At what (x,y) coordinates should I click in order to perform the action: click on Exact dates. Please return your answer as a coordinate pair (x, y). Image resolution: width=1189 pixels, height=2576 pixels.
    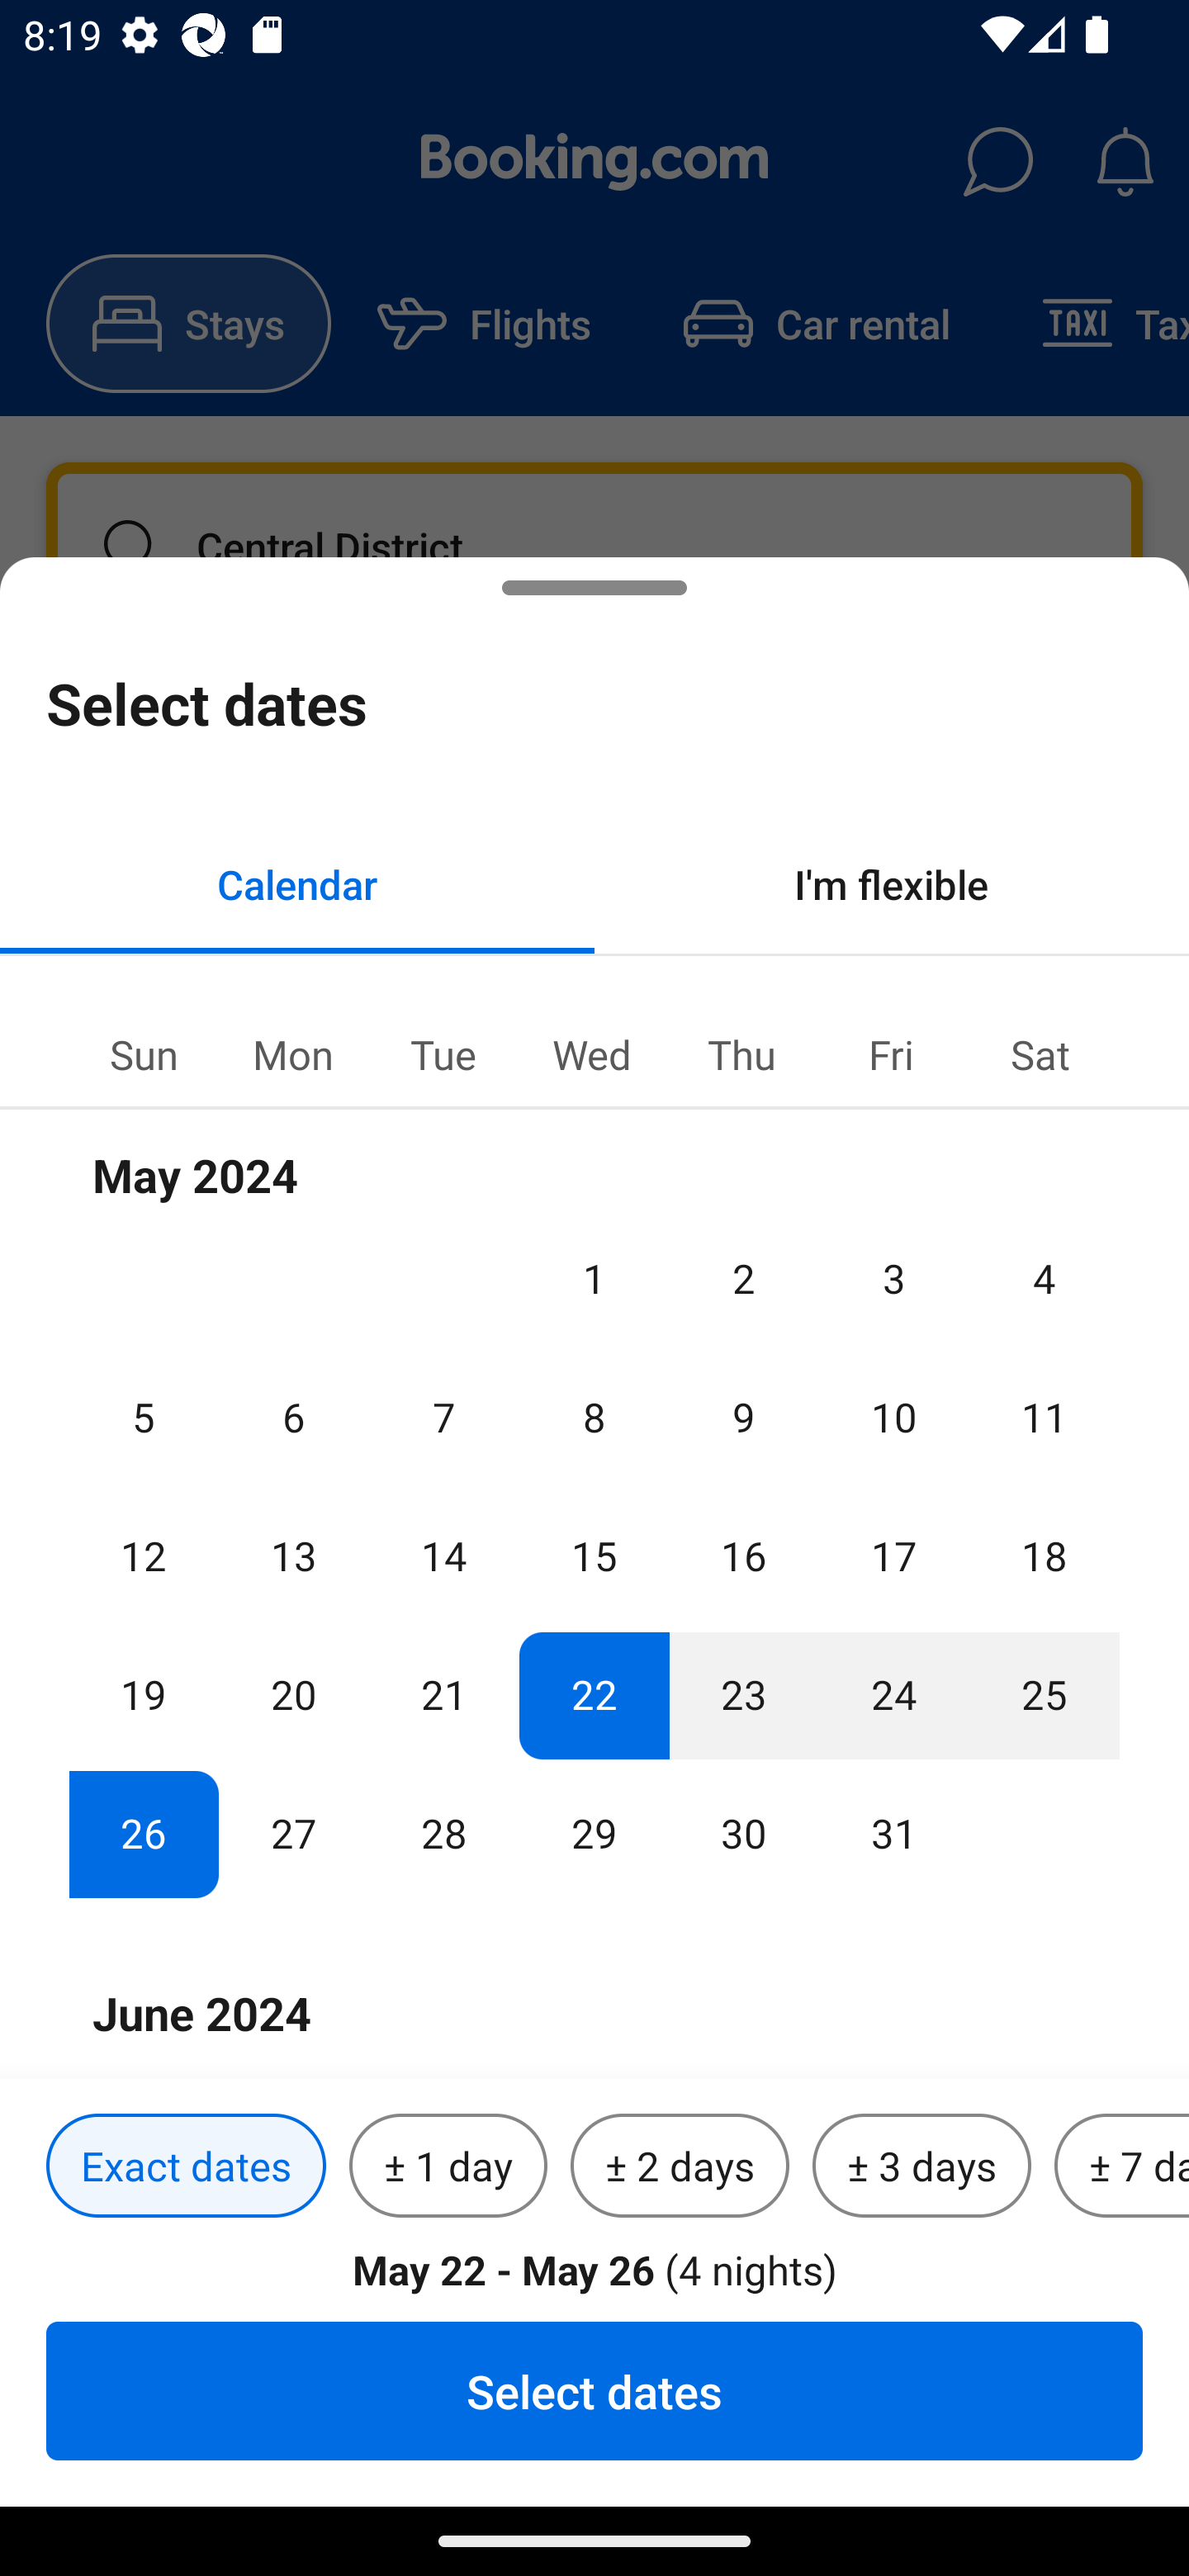
    Looking at the image, I should click on (186, 2166).